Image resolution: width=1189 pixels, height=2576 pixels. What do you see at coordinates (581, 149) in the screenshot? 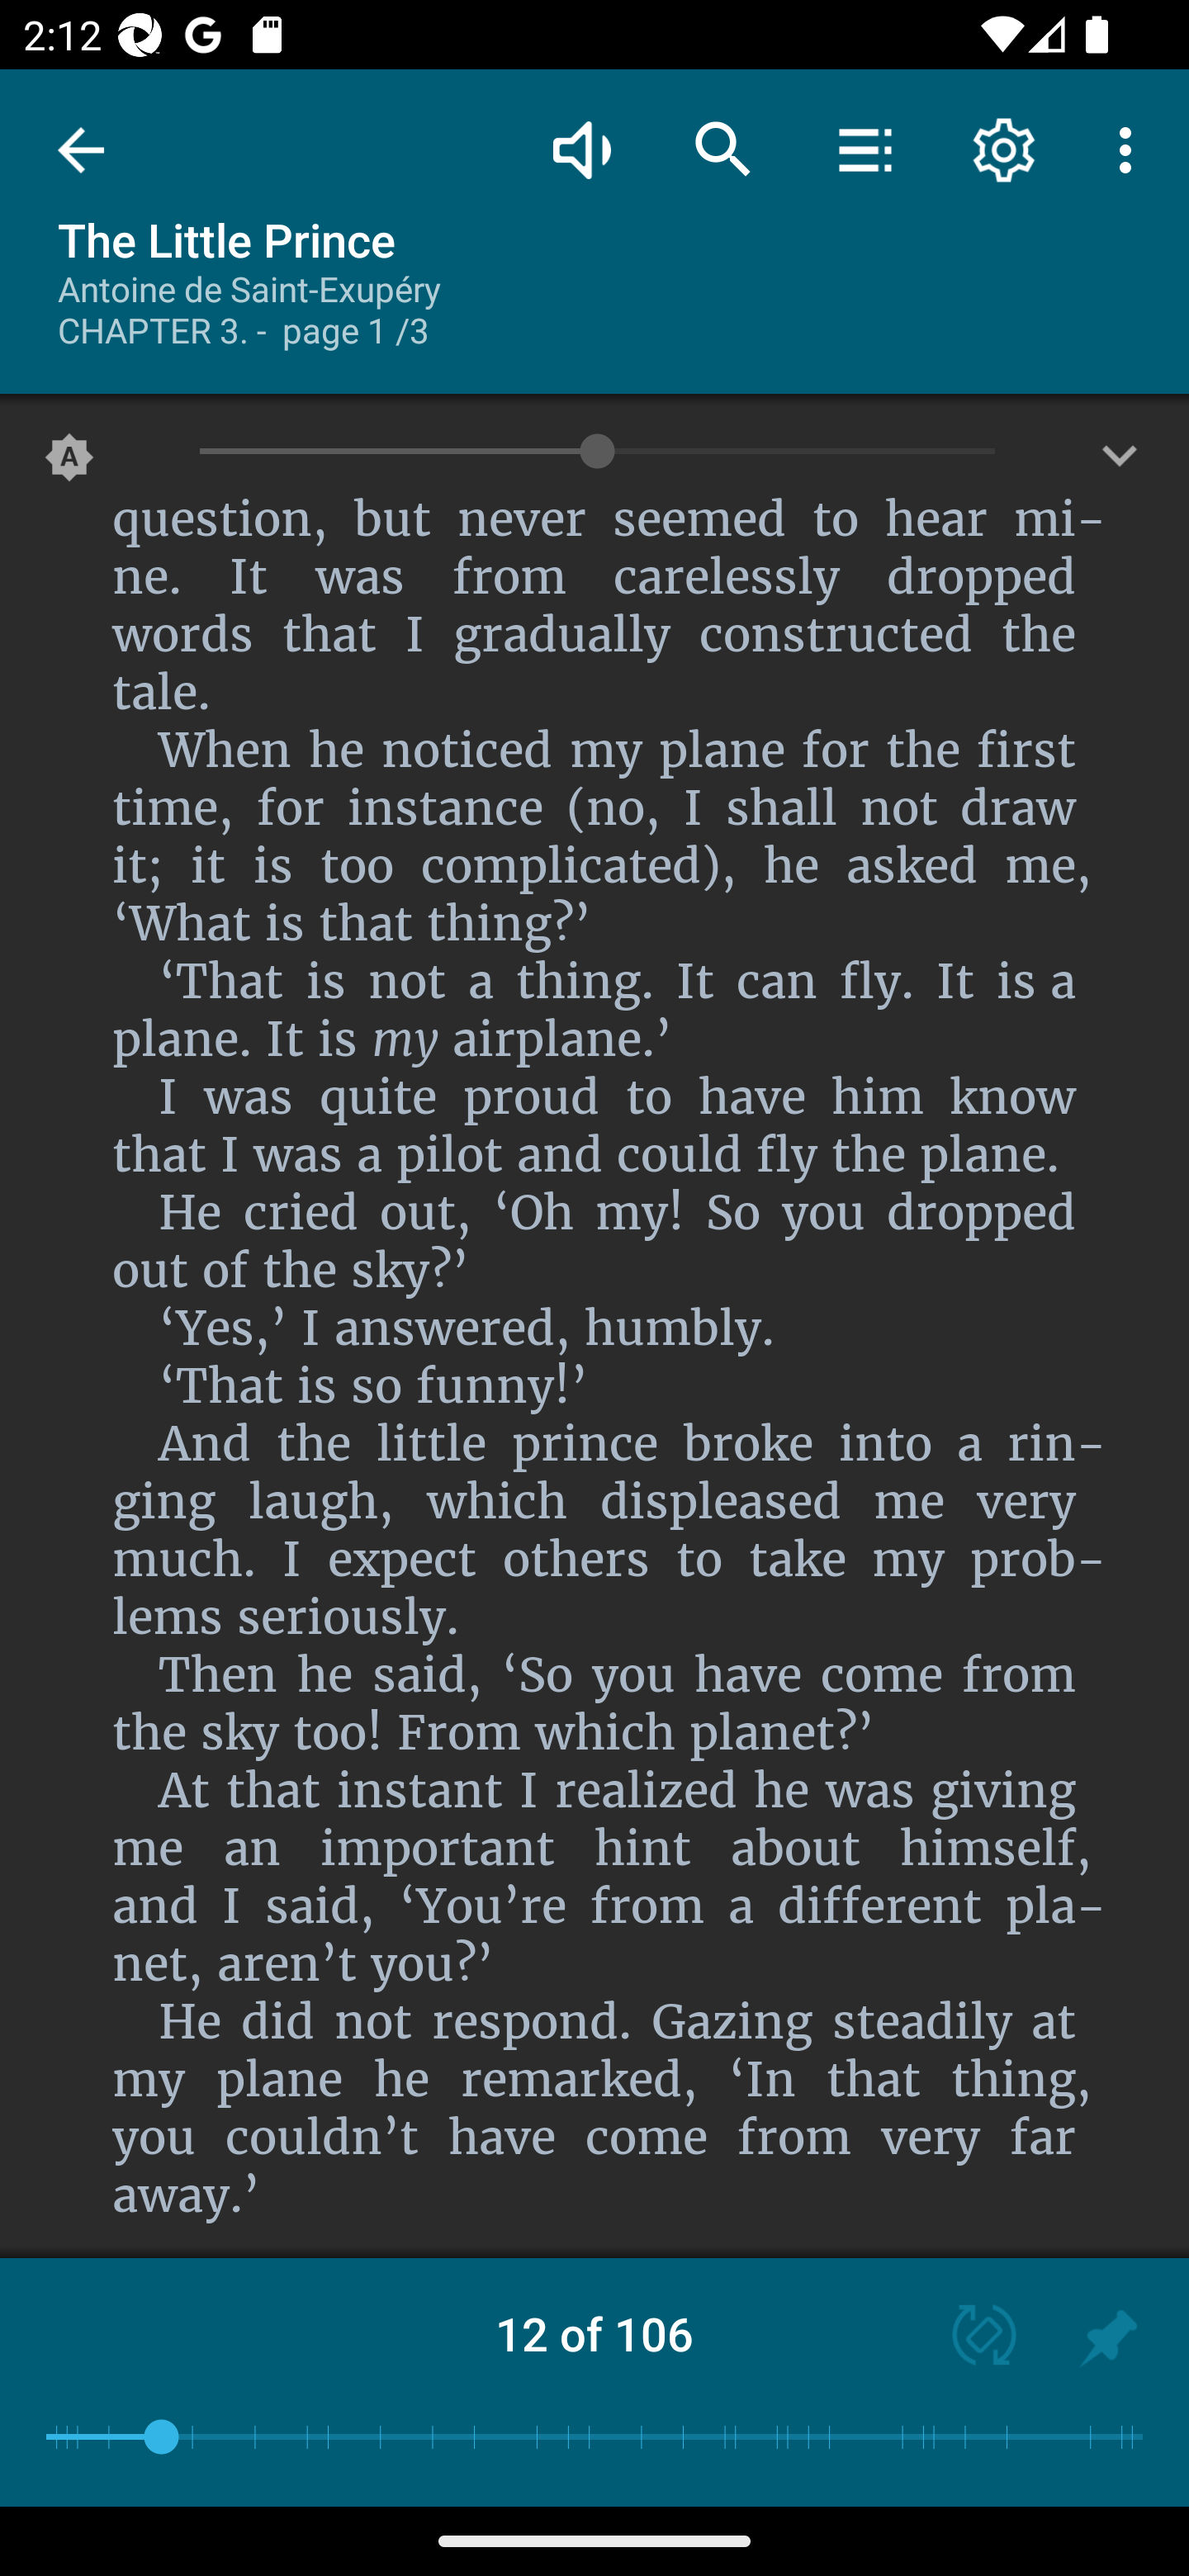
I see `Read aloud` at bounding box center [581, 149].